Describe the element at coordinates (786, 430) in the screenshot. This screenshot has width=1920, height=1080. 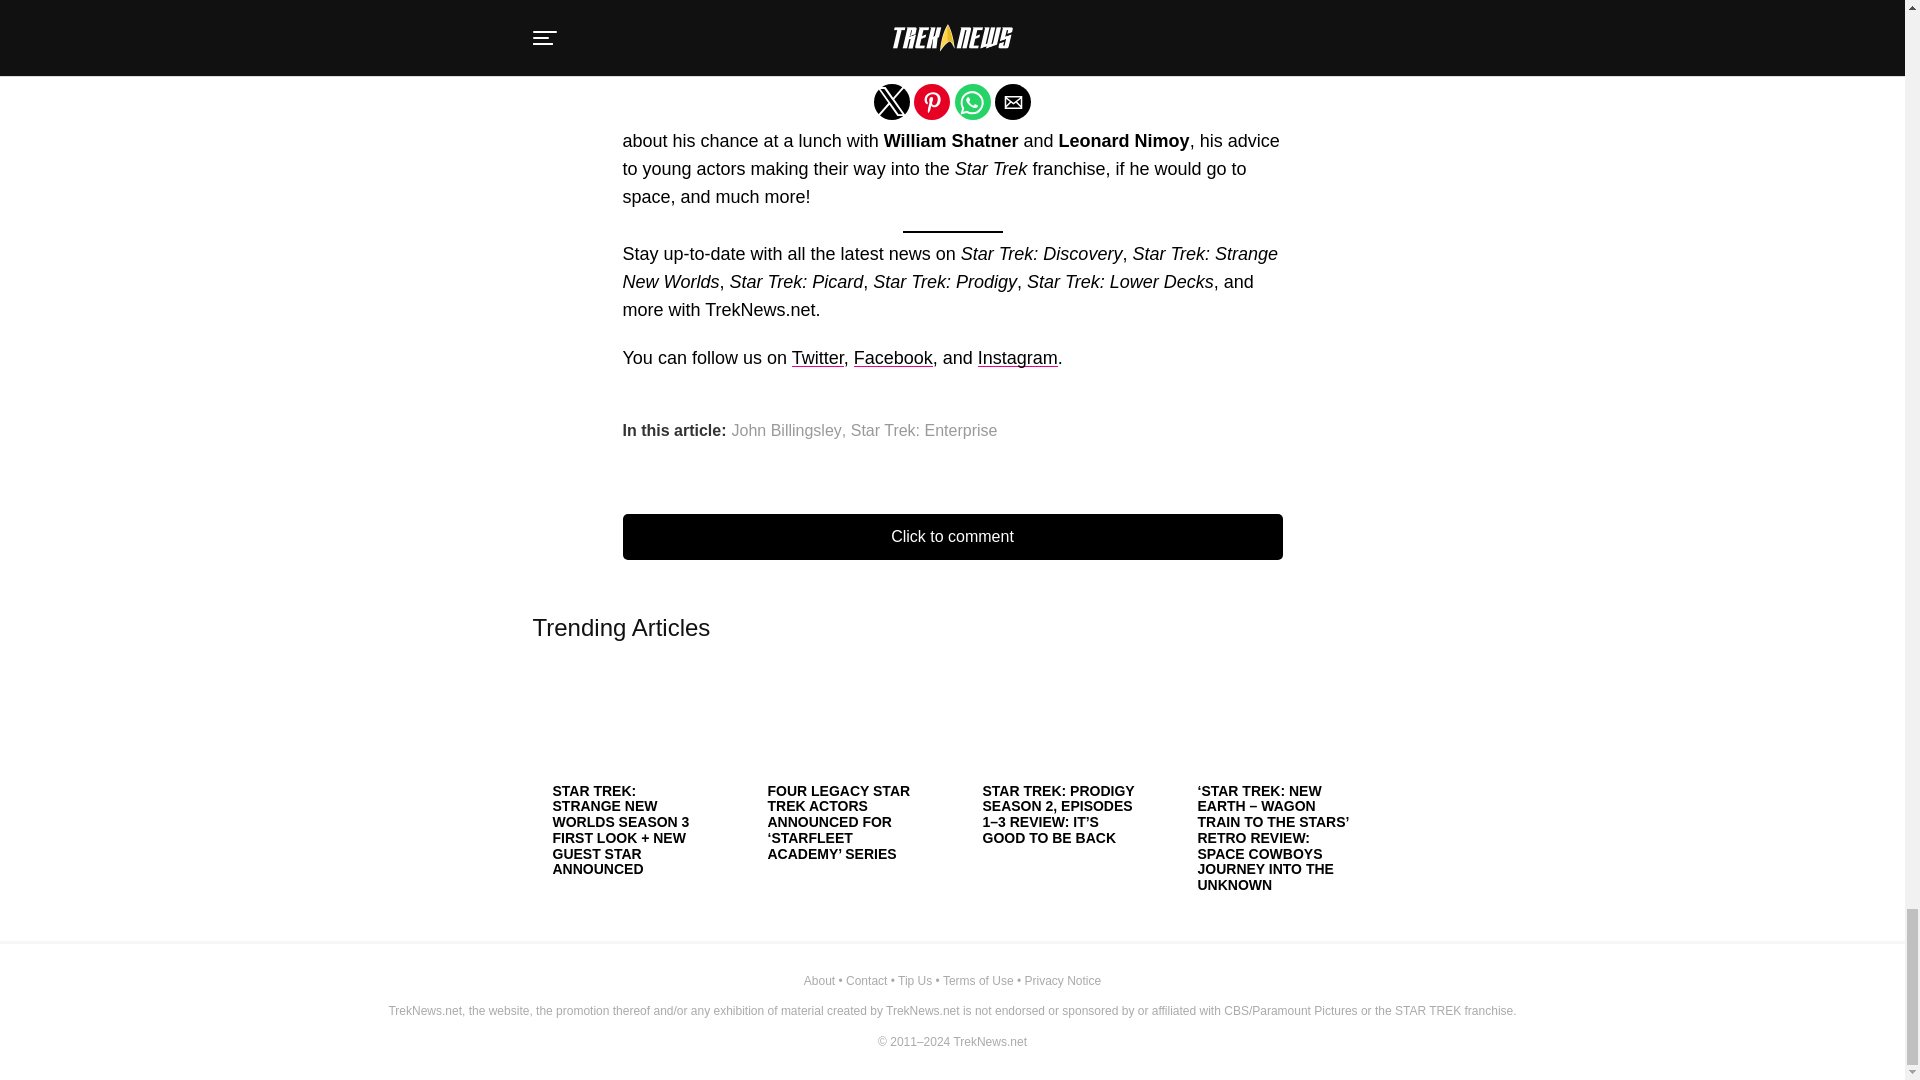
I see `John Billingsley` at that location.